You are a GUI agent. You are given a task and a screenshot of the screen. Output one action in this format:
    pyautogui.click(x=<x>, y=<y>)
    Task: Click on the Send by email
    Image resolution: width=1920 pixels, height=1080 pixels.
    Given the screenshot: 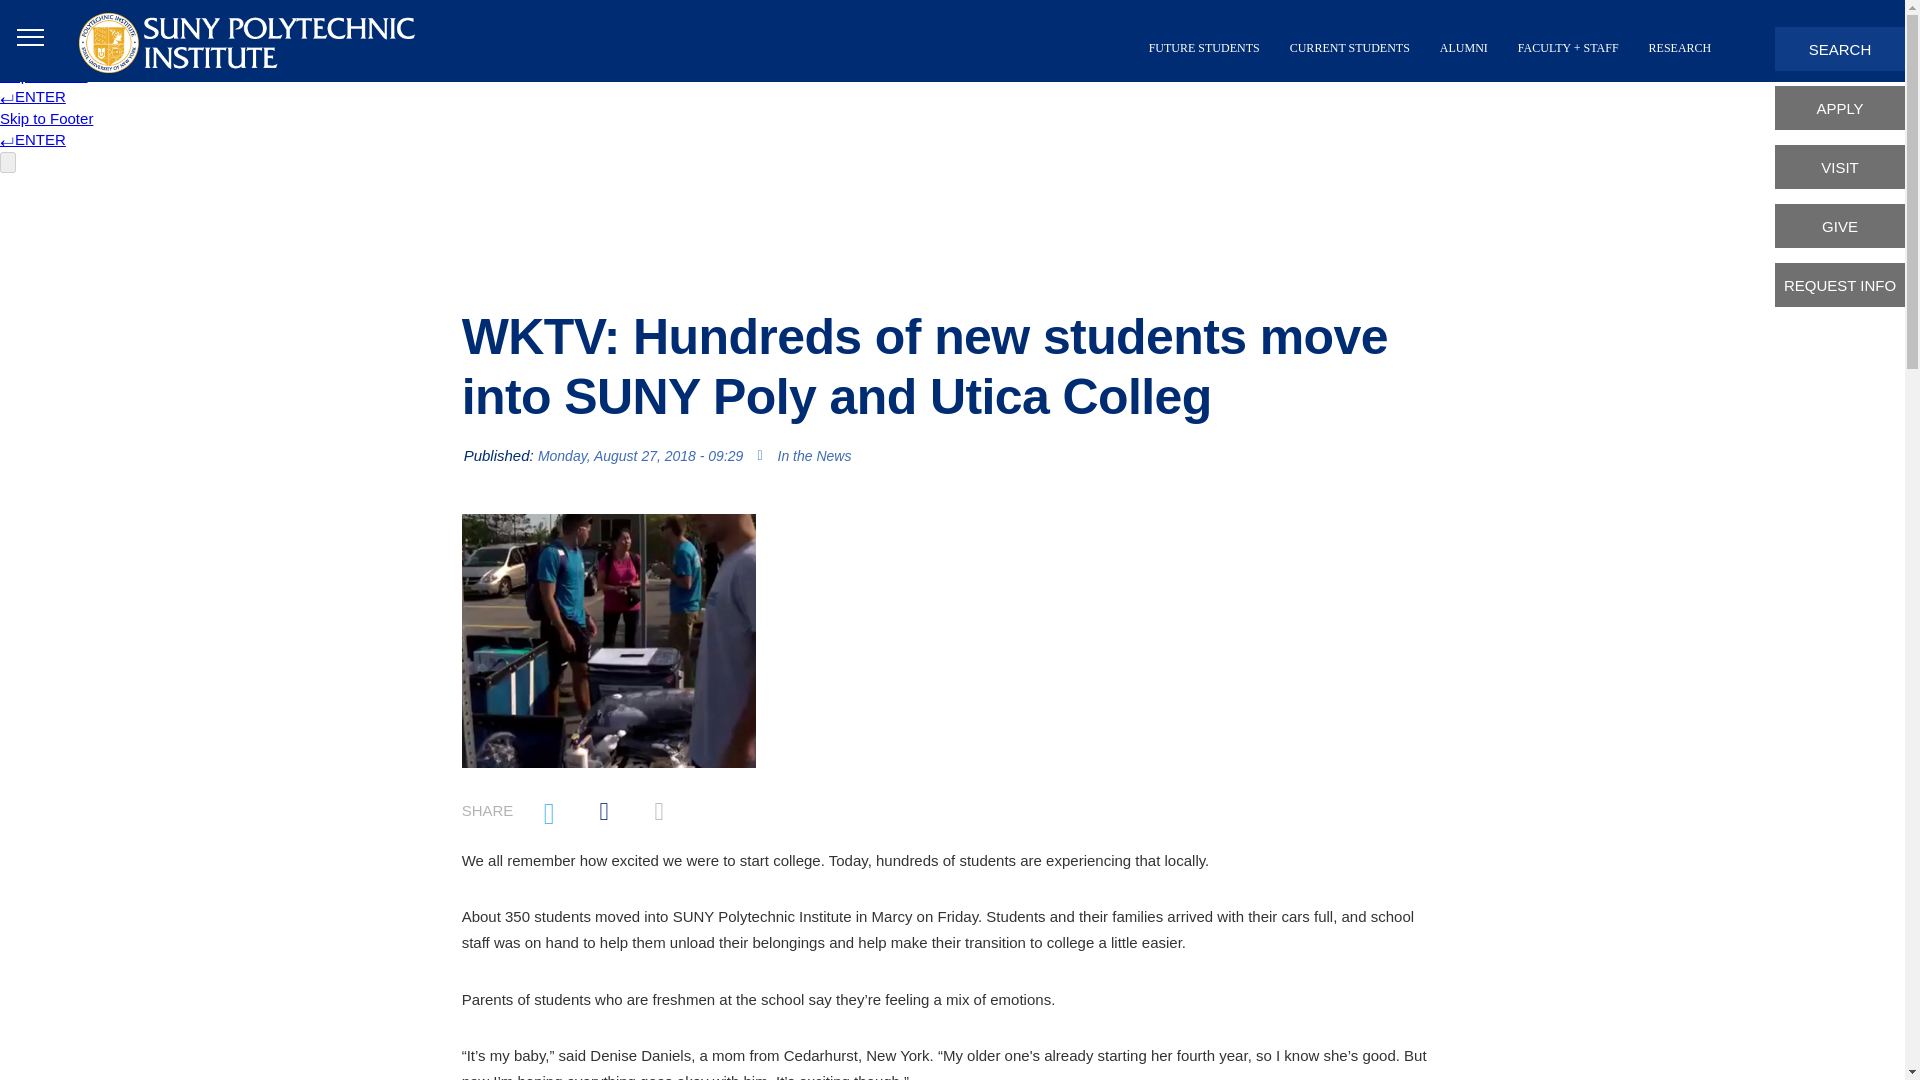 What is the action you would take?
    pyautogui.click(x=659, y=810)
    